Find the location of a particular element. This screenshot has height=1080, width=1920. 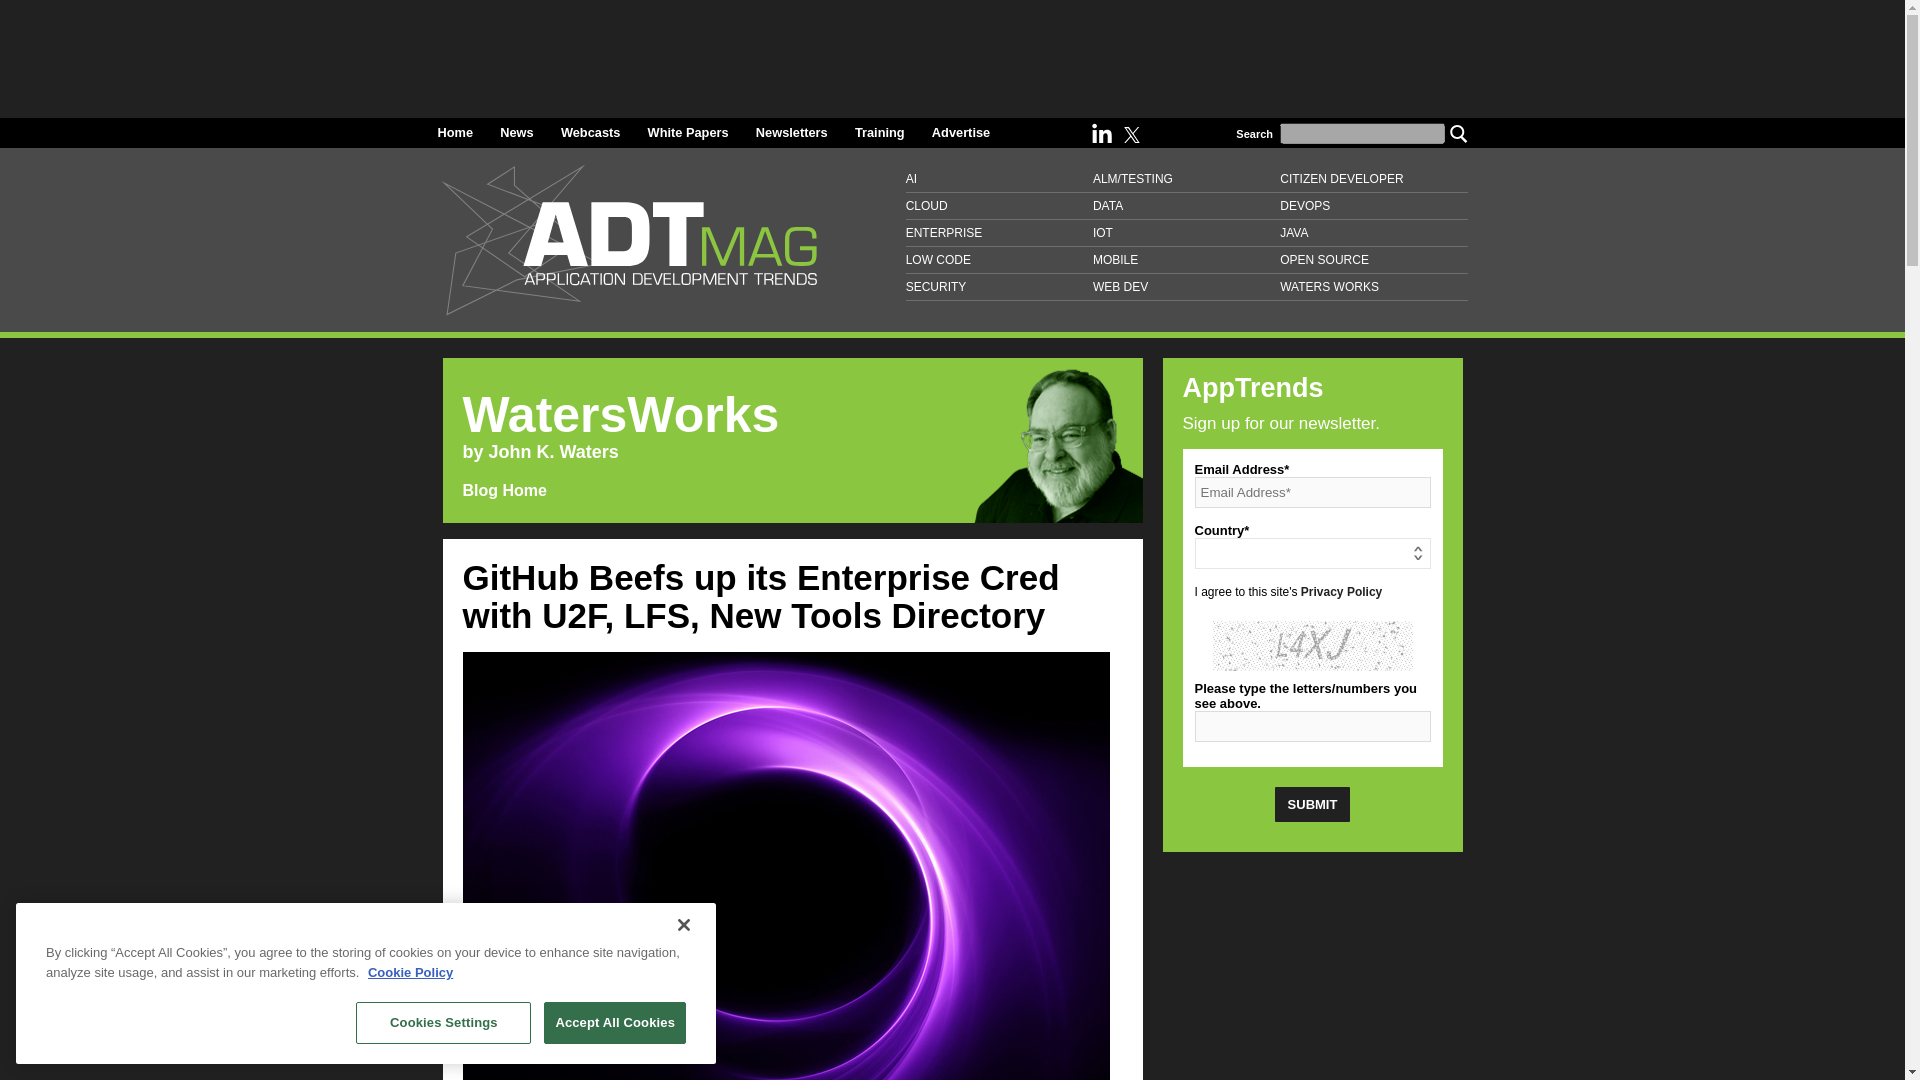

IOT is located at coordinates (1186, 234).